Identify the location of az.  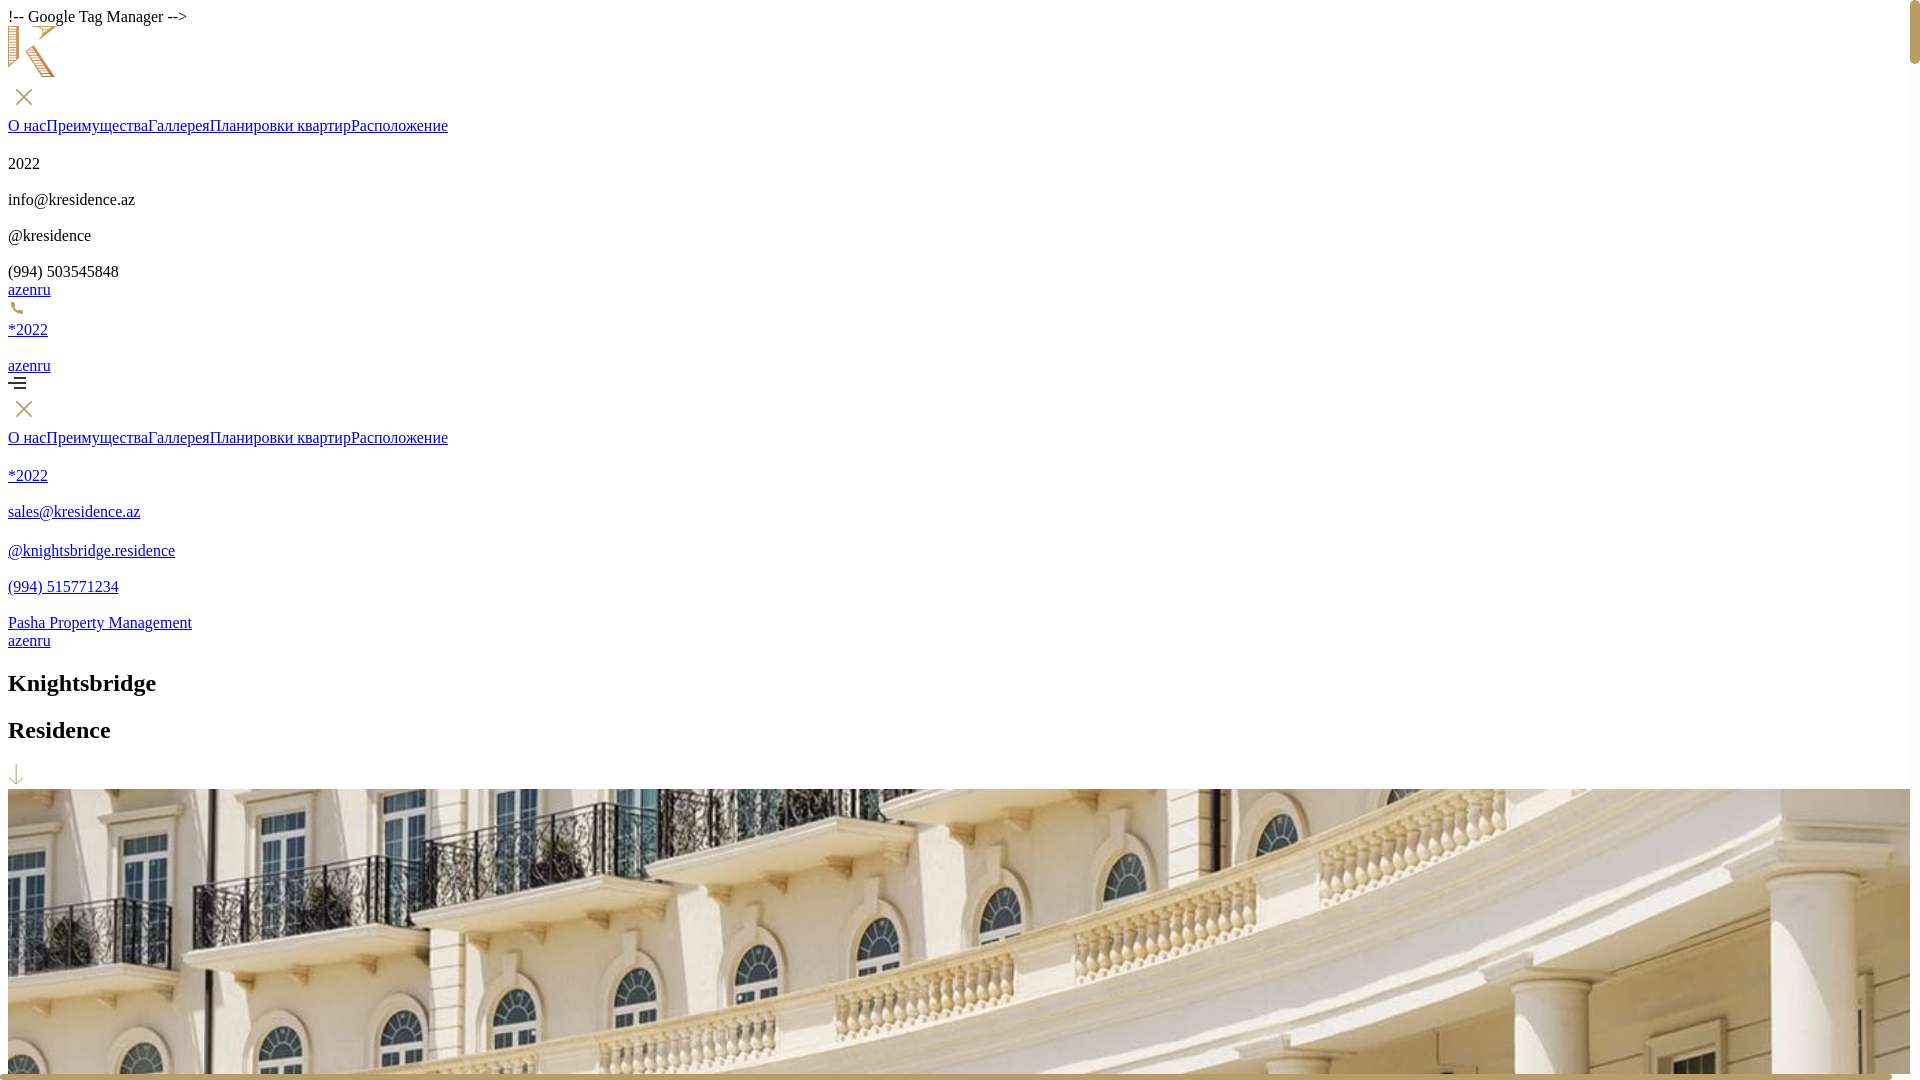
(15, 365).